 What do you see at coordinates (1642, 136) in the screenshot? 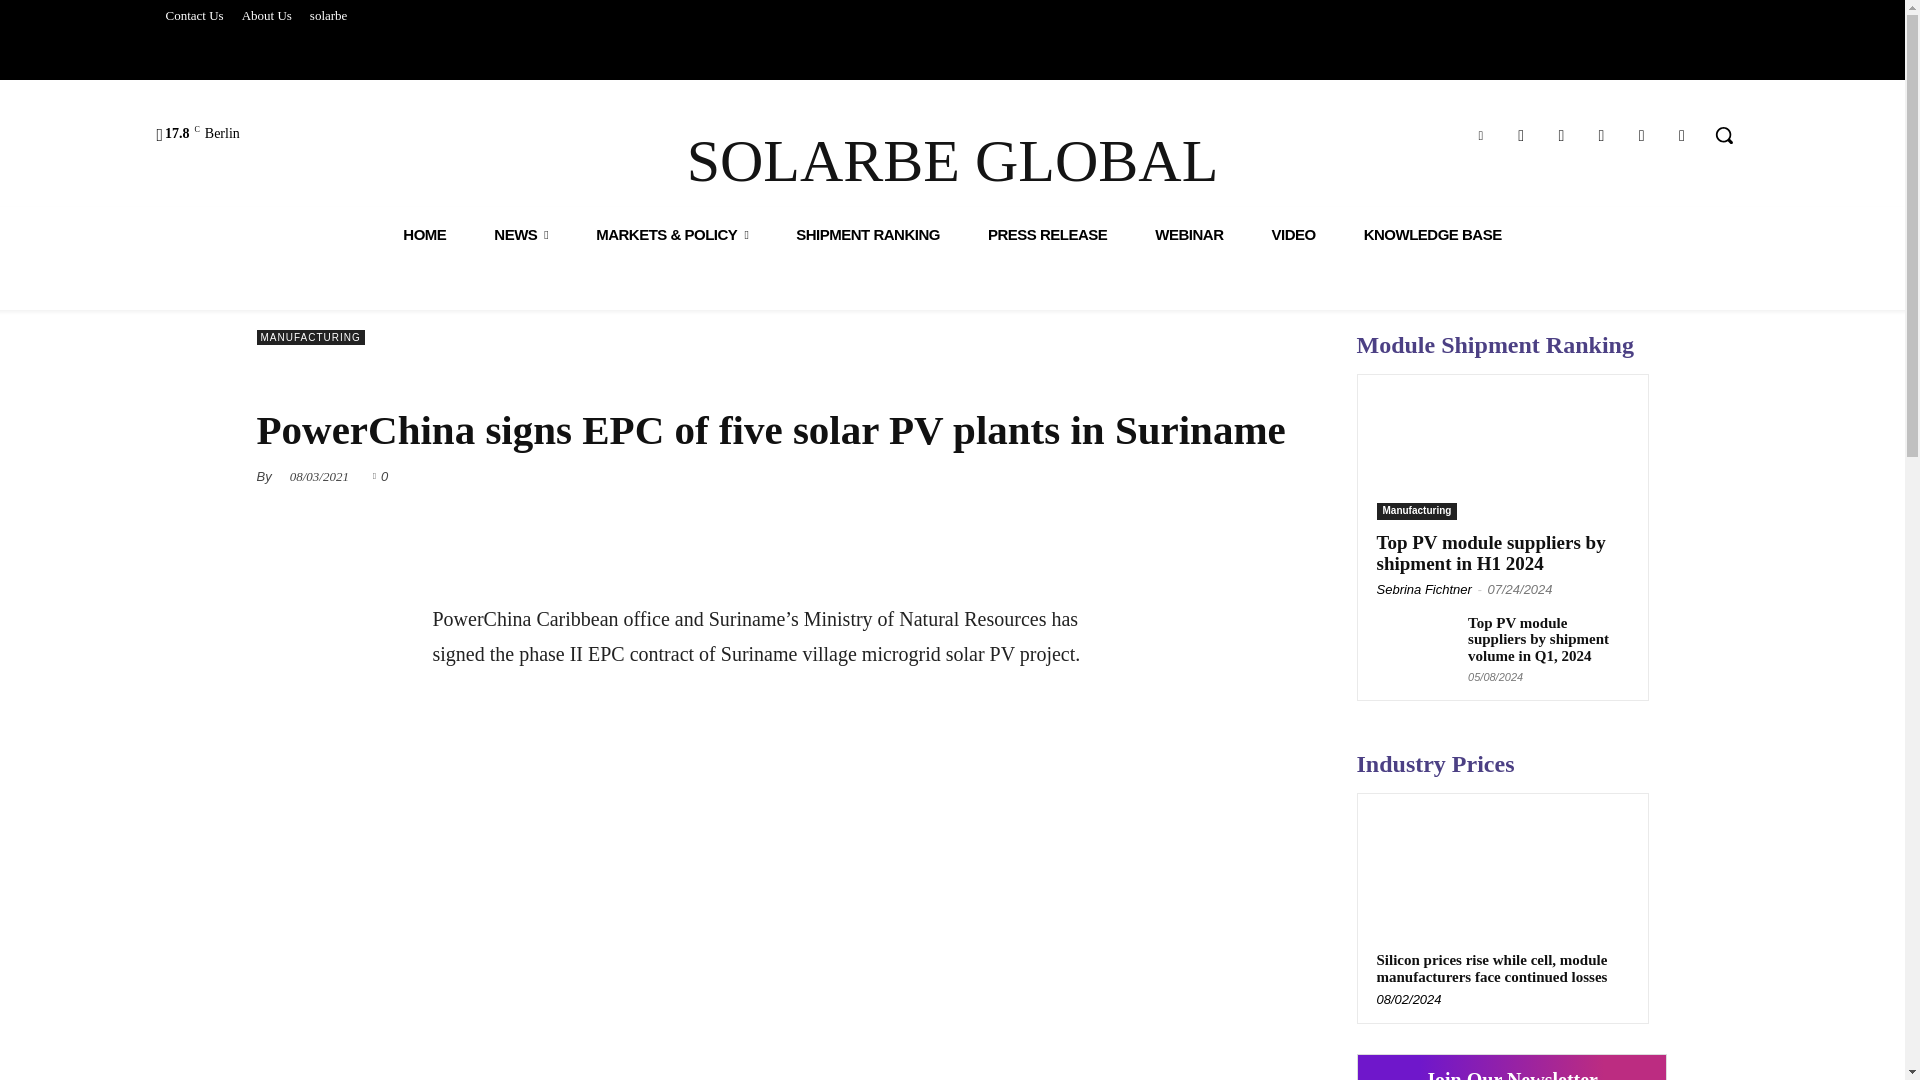
I see `Youtube` at bounding box center [1642, 136].